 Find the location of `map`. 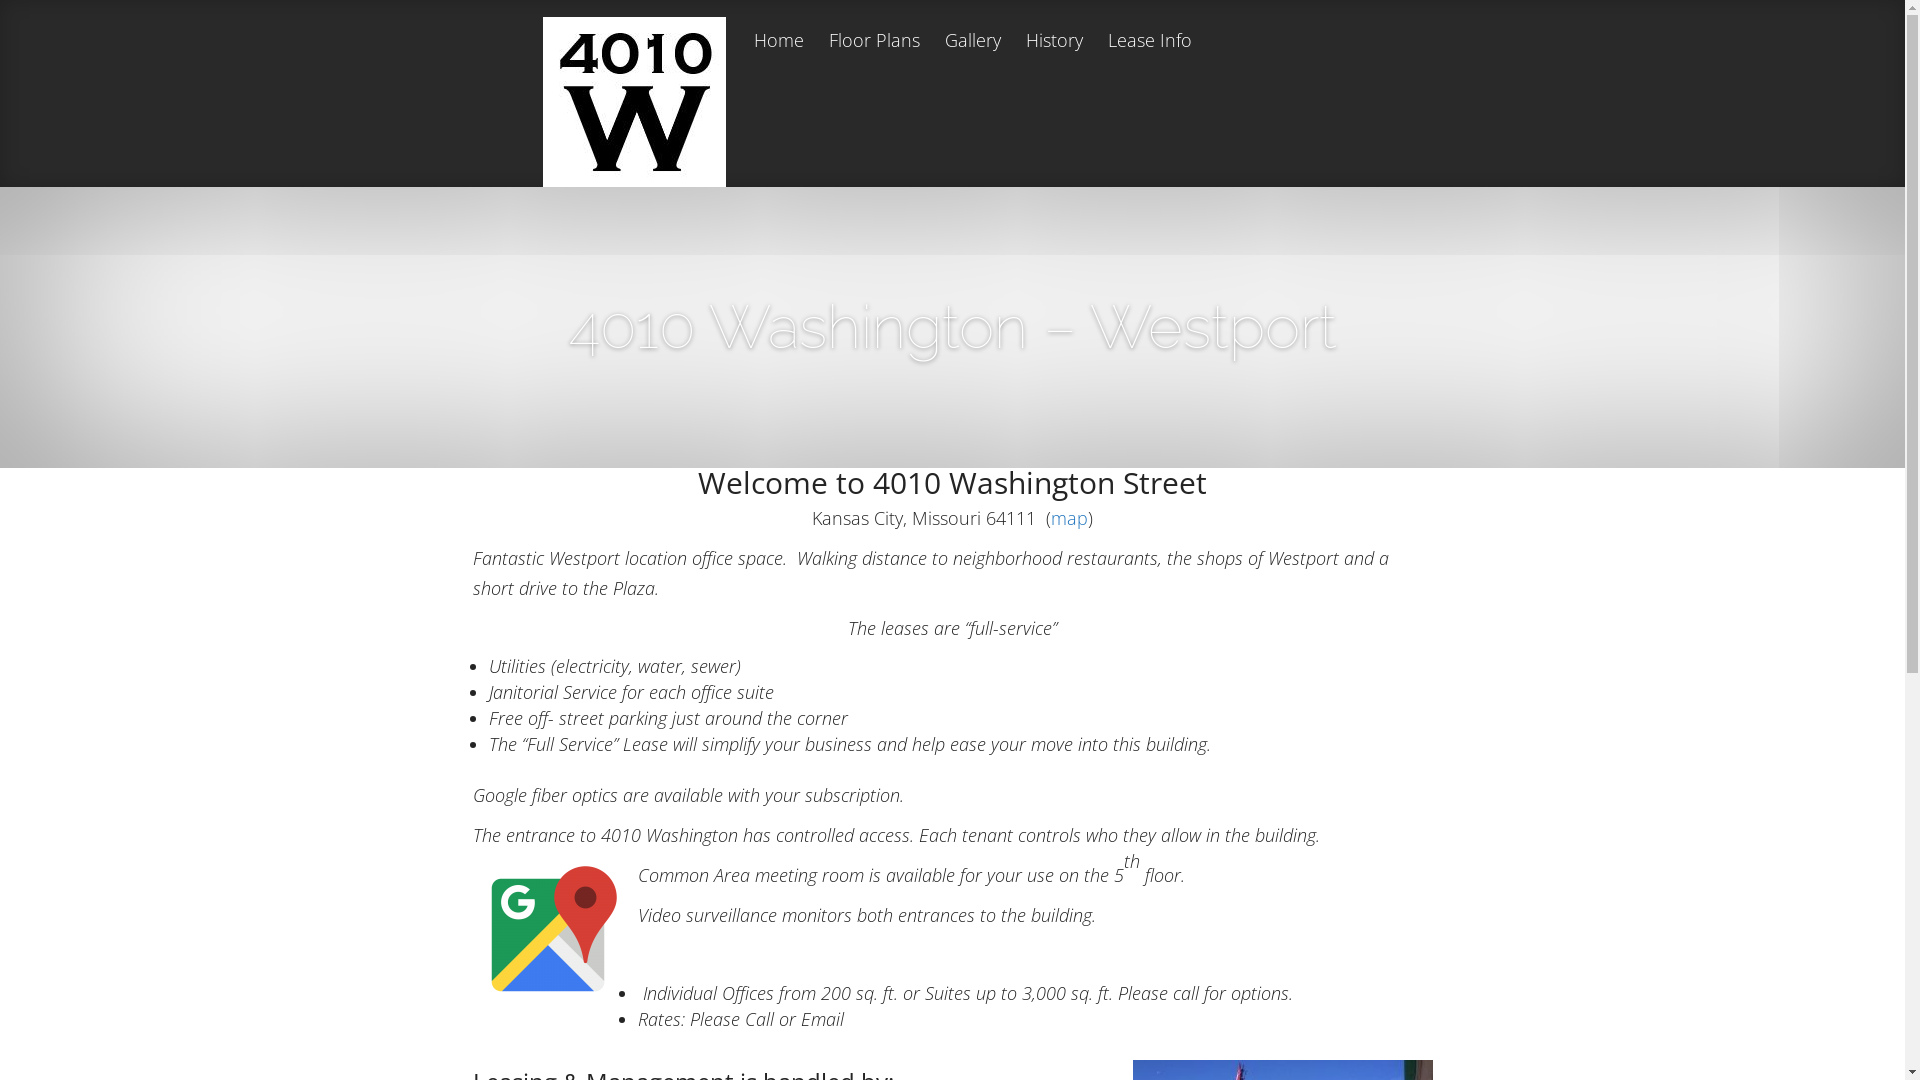

map is located at coordinates (1070, 518).